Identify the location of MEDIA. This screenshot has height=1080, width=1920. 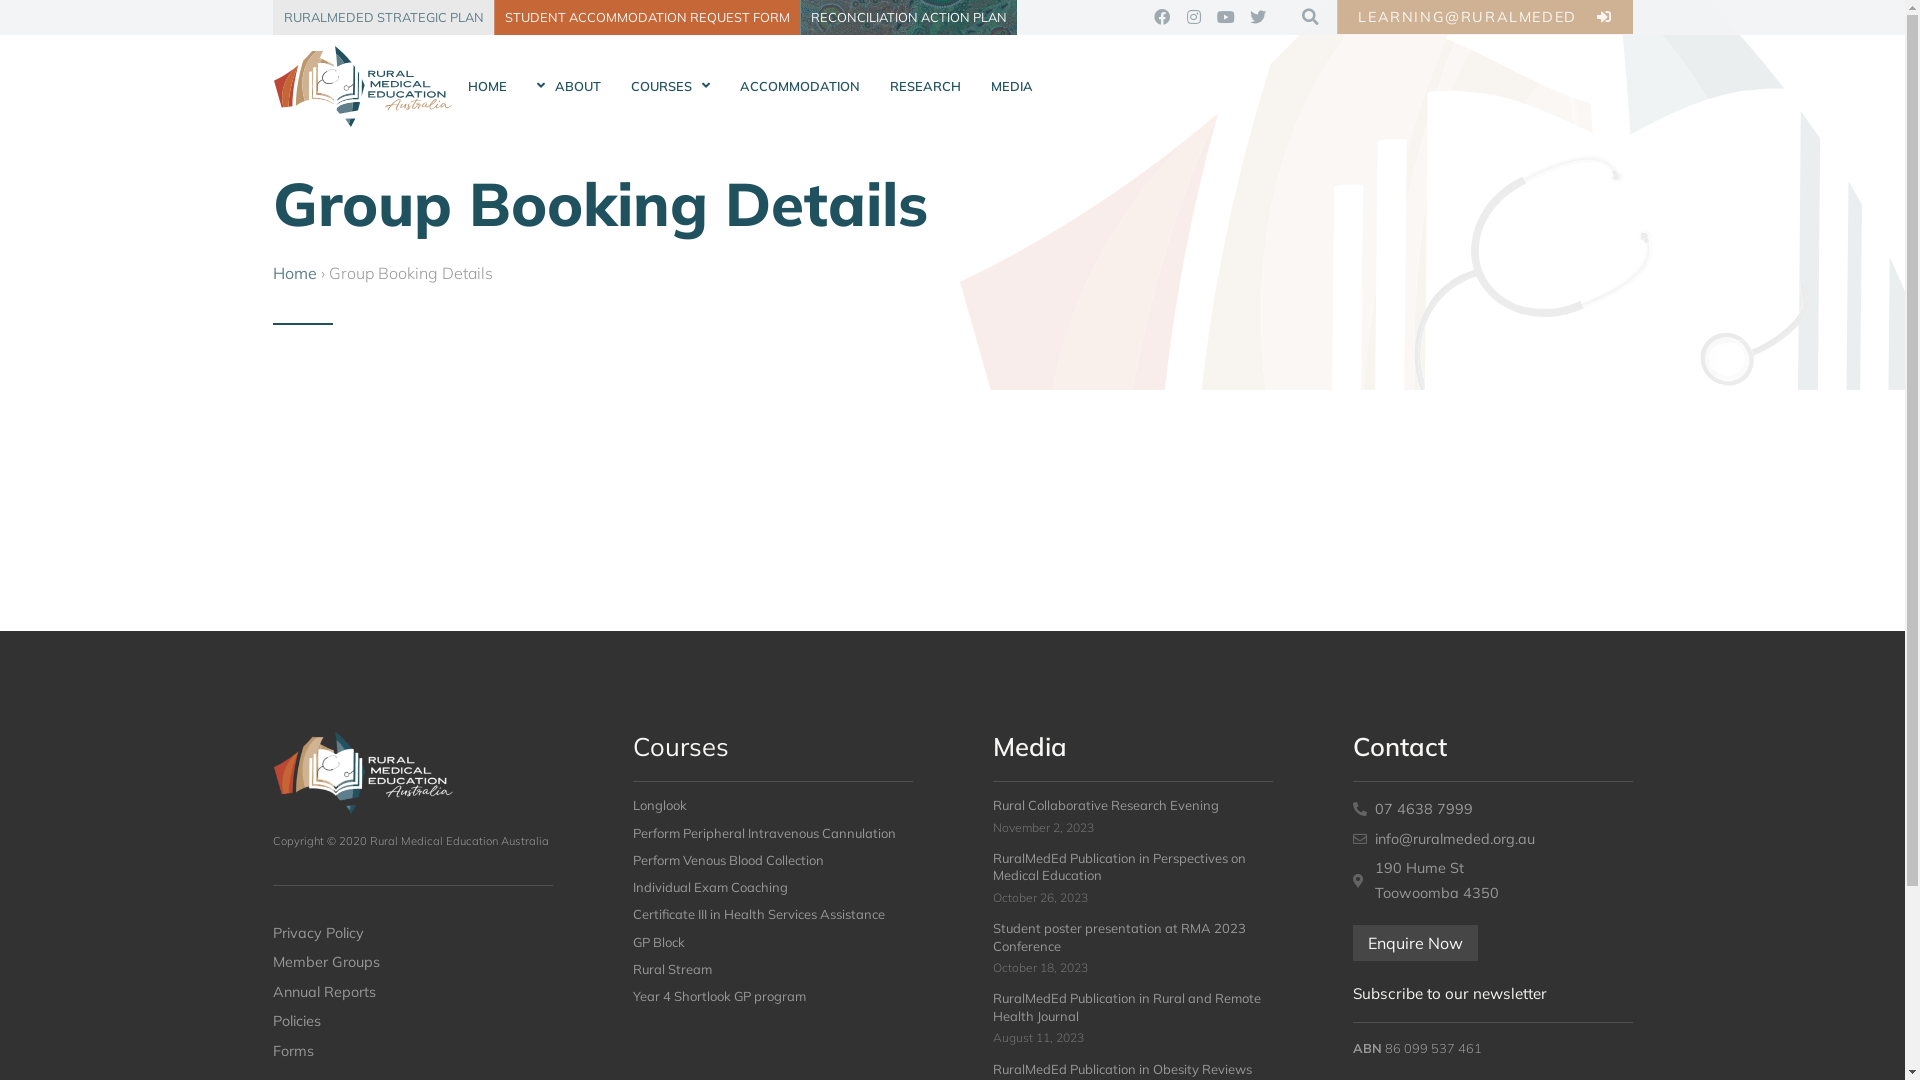
(1012, 87).